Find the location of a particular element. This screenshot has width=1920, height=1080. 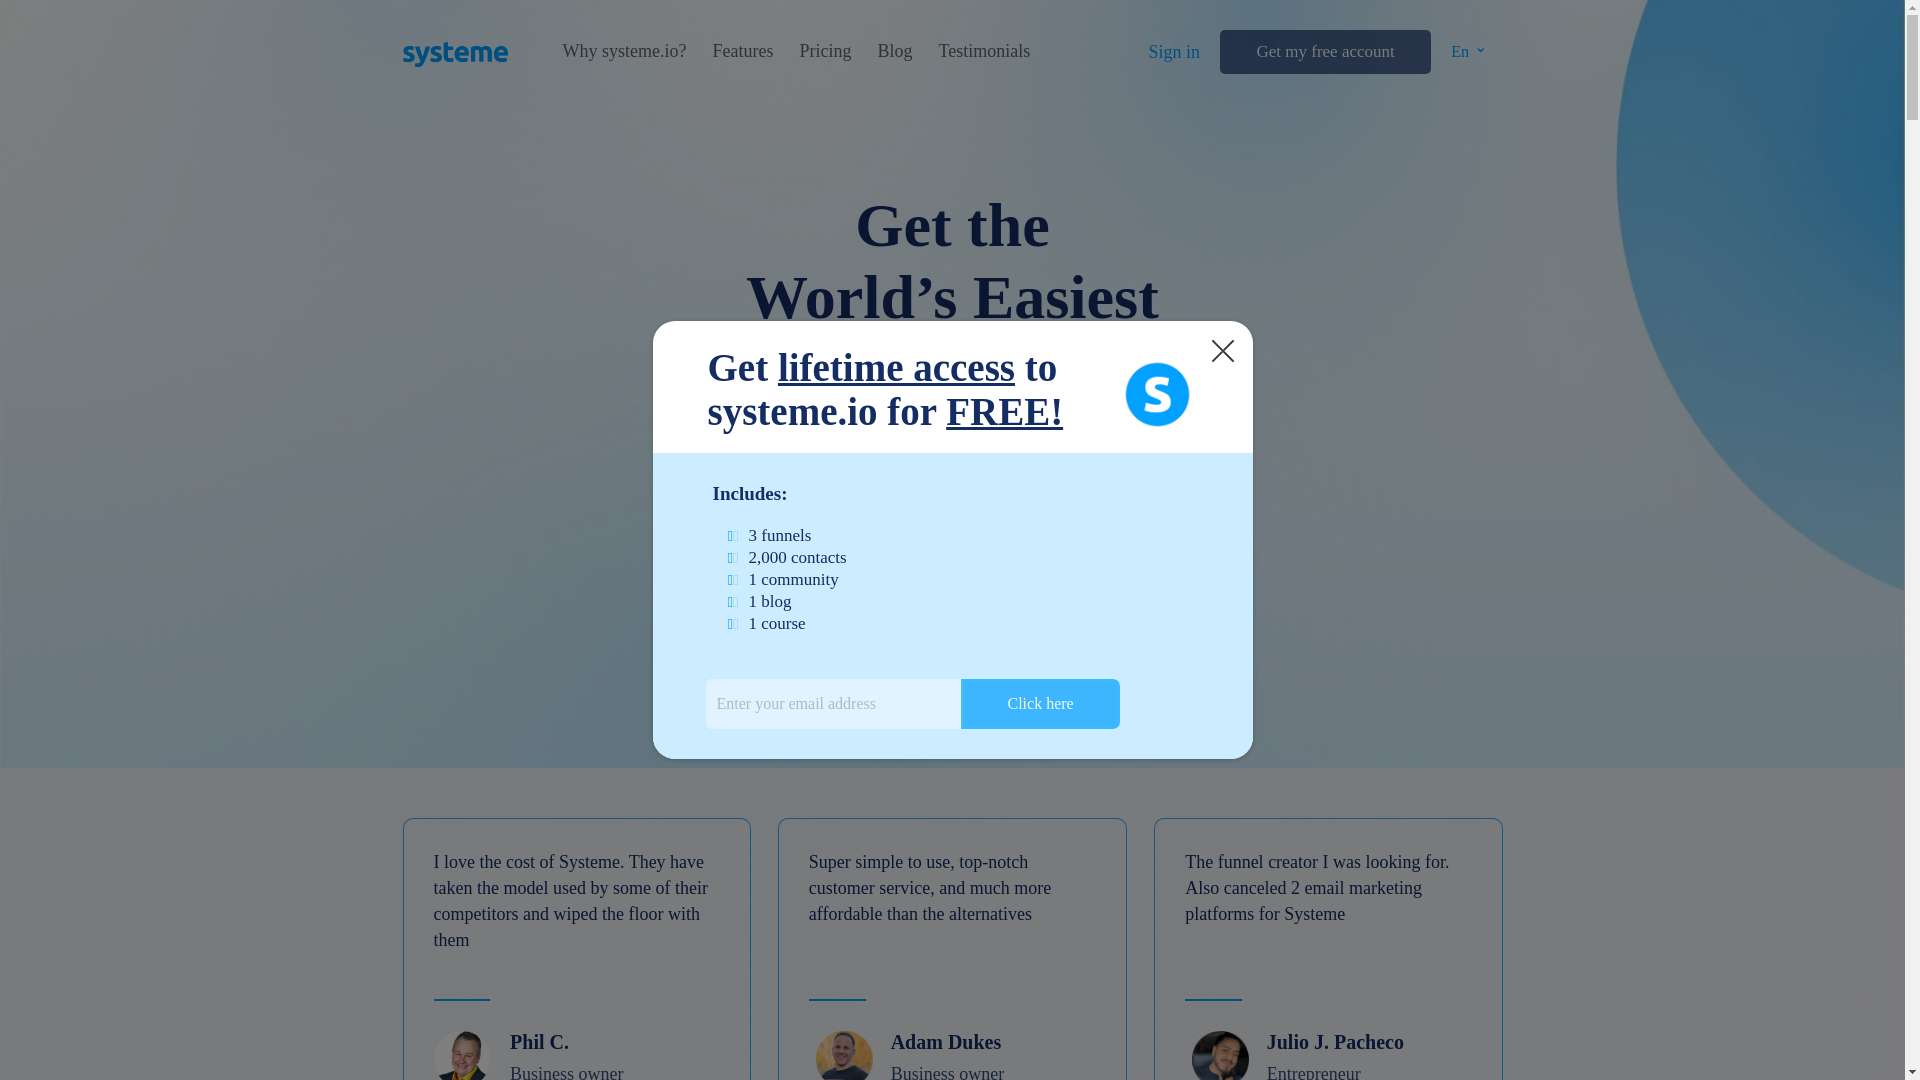

Get my free account is located at coordinates (1324, 52).